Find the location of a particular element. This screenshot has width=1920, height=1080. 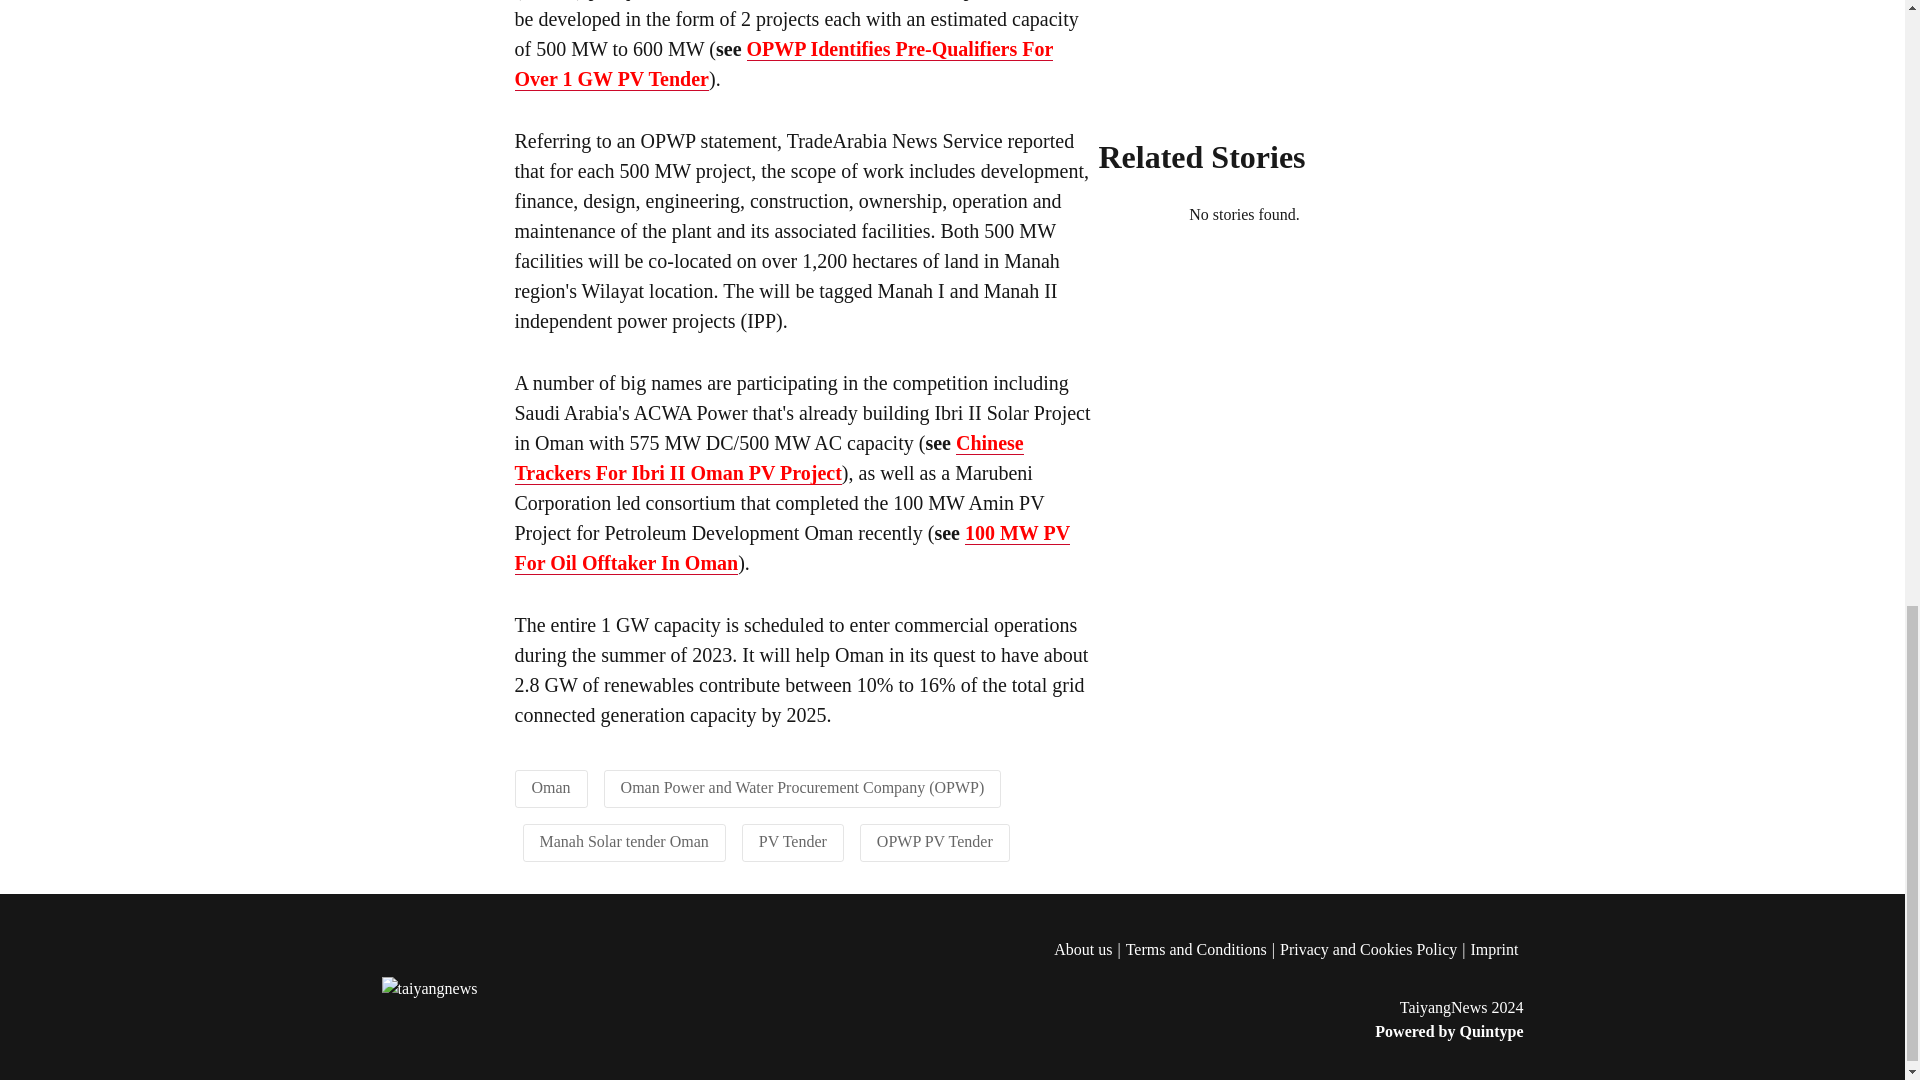

OPWP PV Tender is located at coordinates (934, 840).